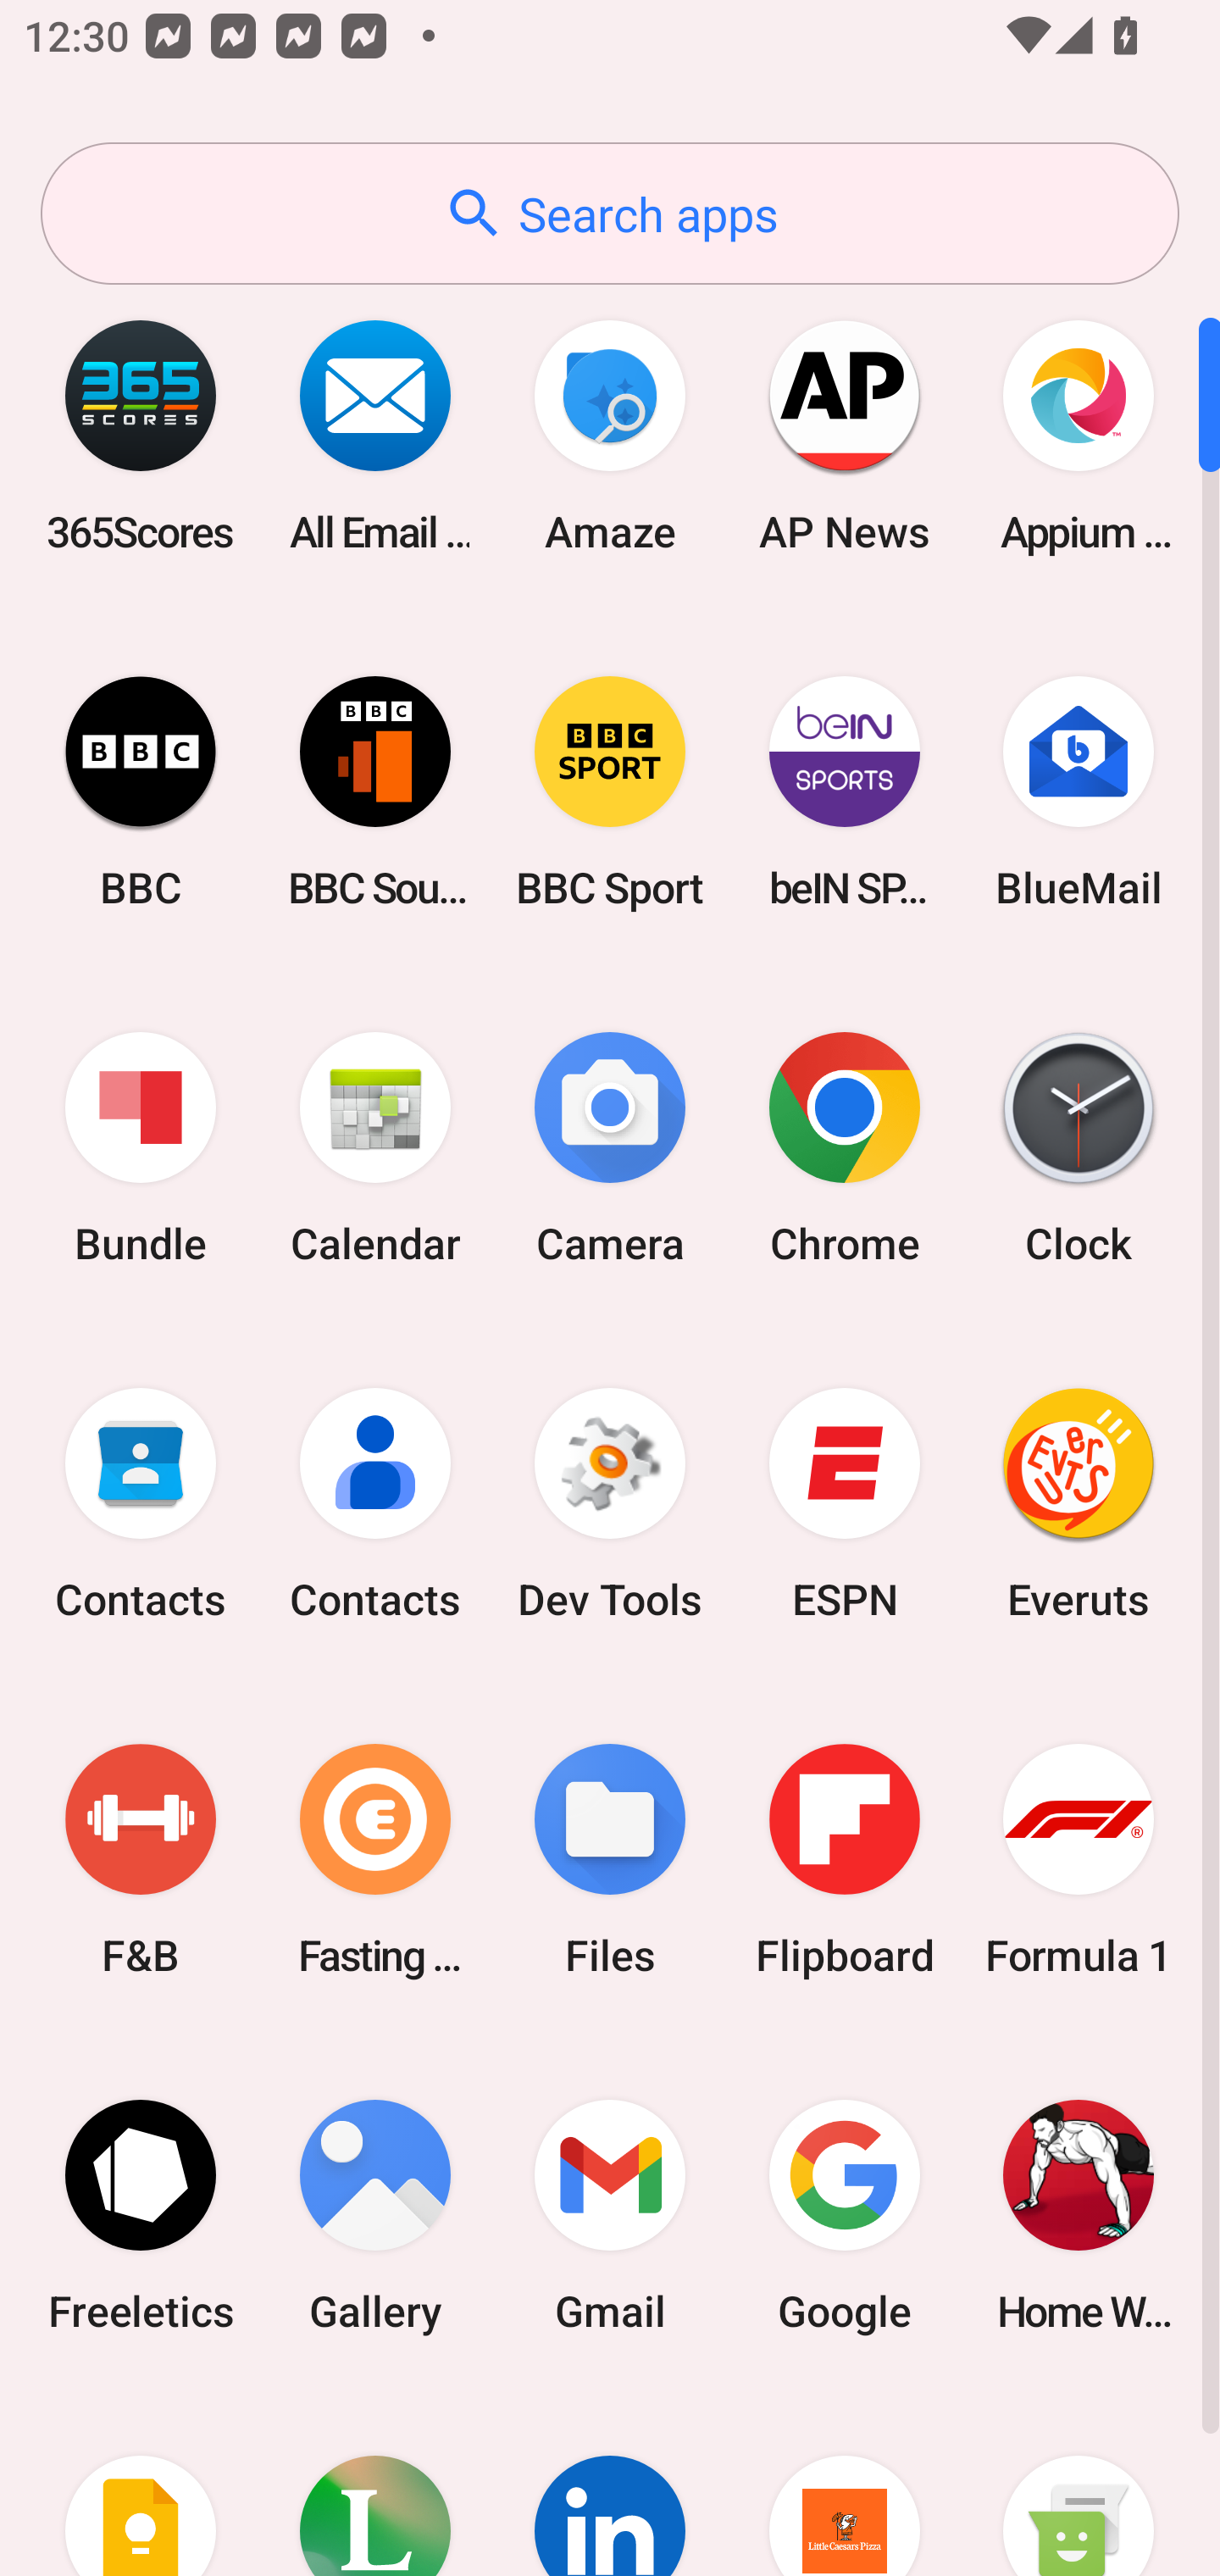 This screenshot has width=1220, height=2576. I want to click on Gmail, so click(610, 2215).